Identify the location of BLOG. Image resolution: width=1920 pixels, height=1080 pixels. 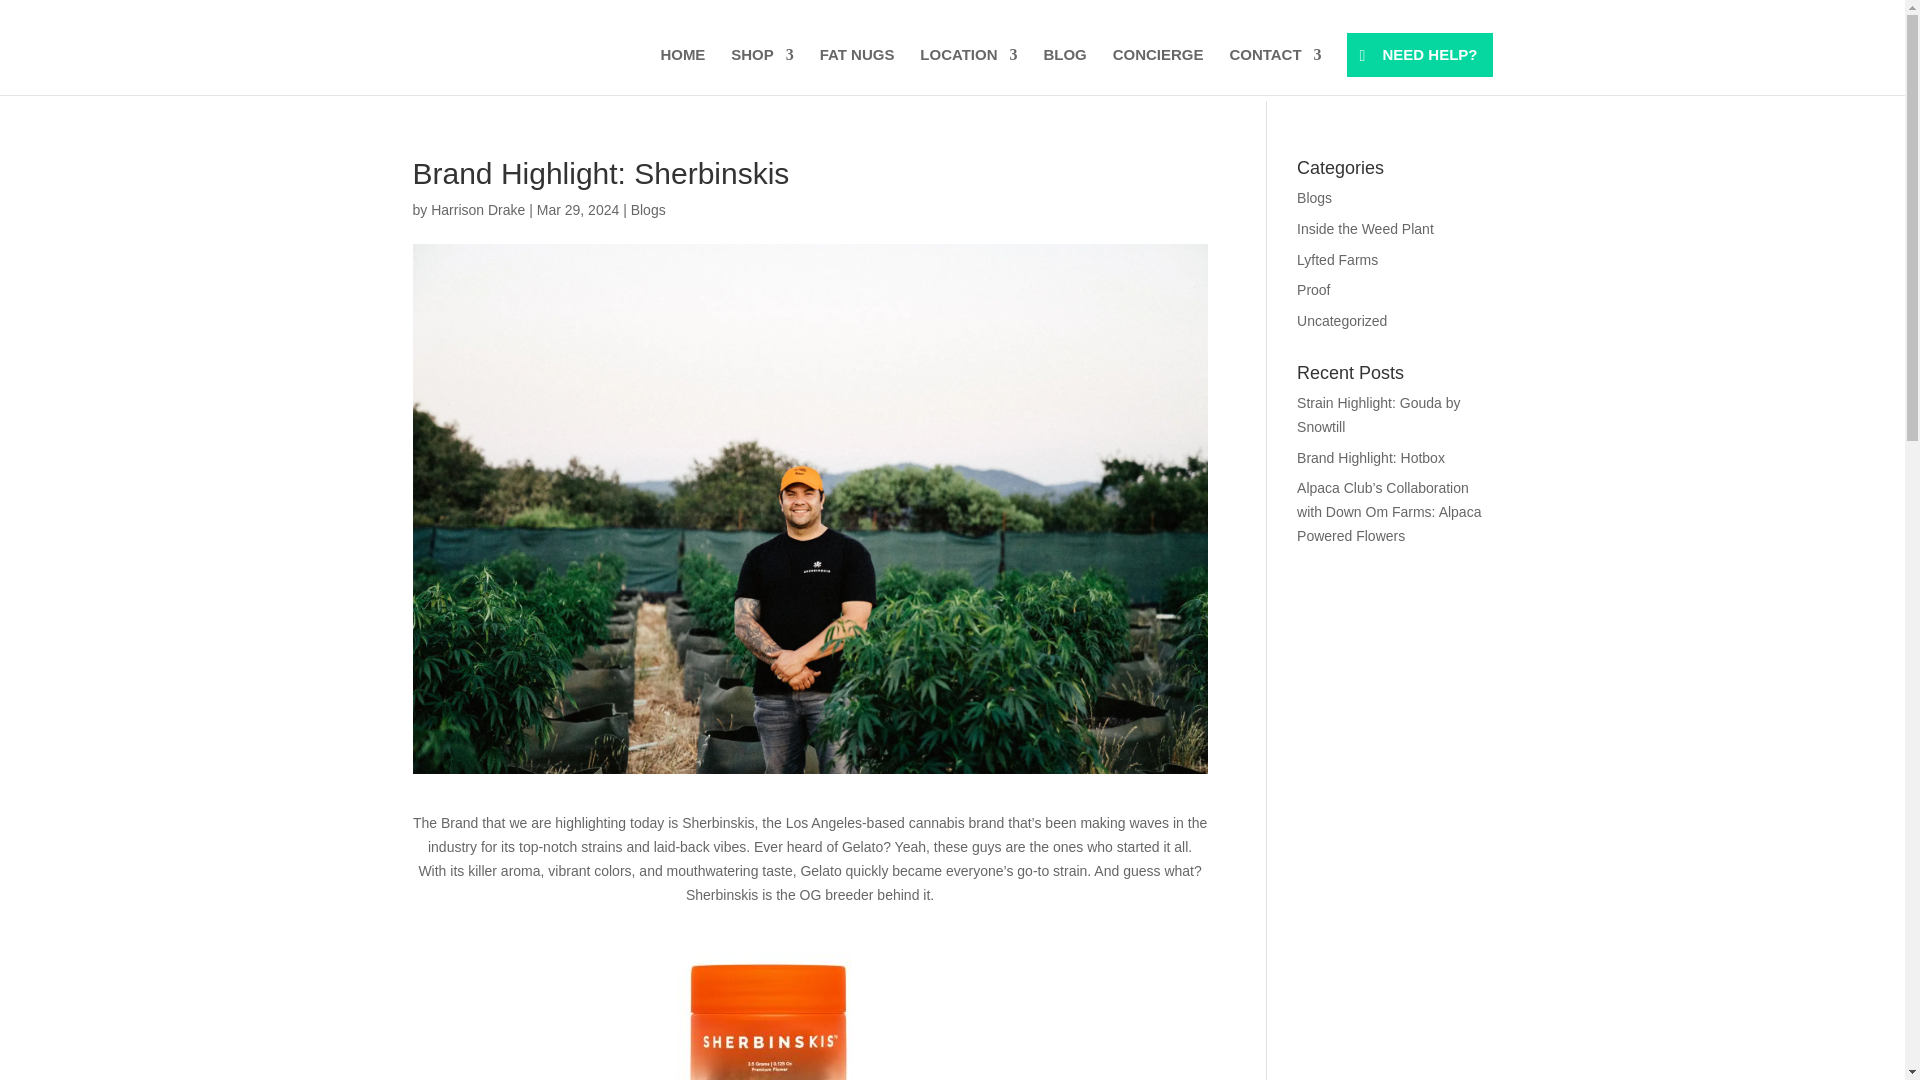
(1064, 71).